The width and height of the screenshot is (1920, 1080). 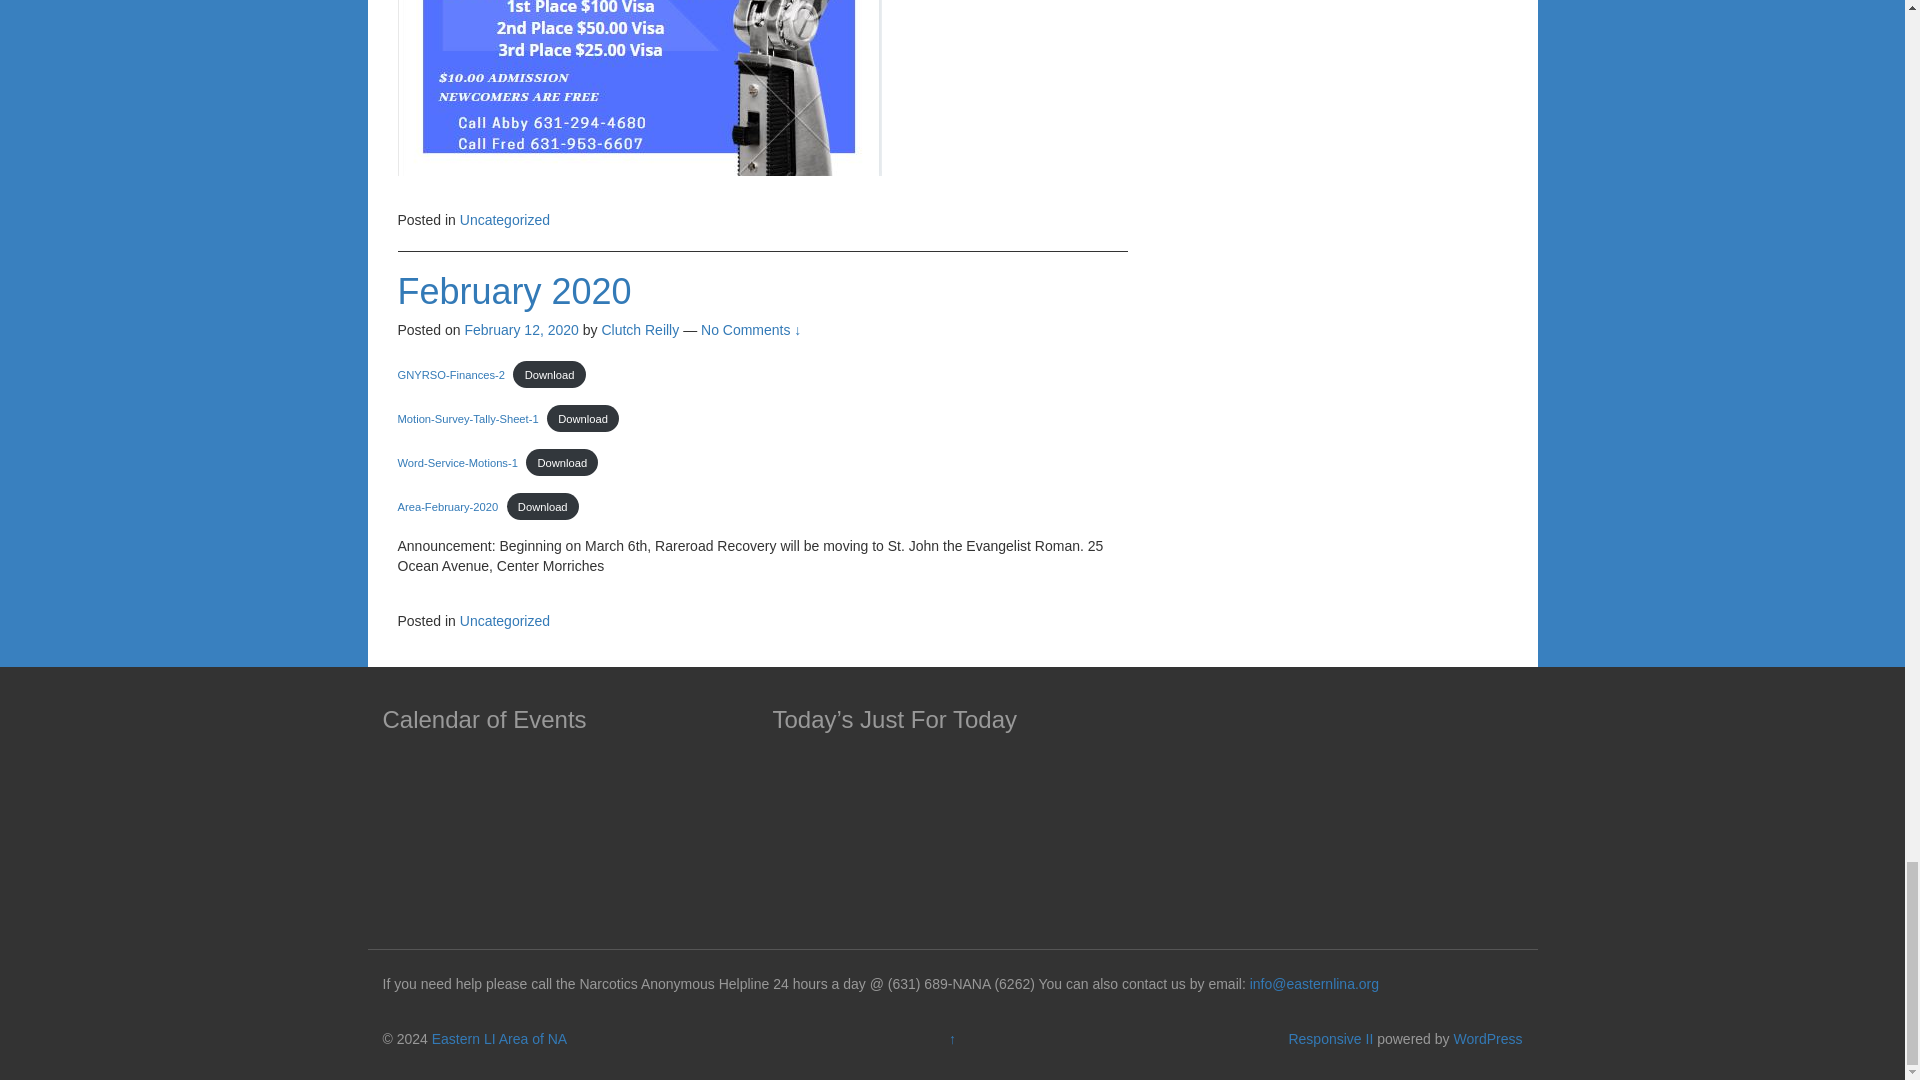 I want to click on Eastern LI Area of NA, so click(x=499, y=1038).